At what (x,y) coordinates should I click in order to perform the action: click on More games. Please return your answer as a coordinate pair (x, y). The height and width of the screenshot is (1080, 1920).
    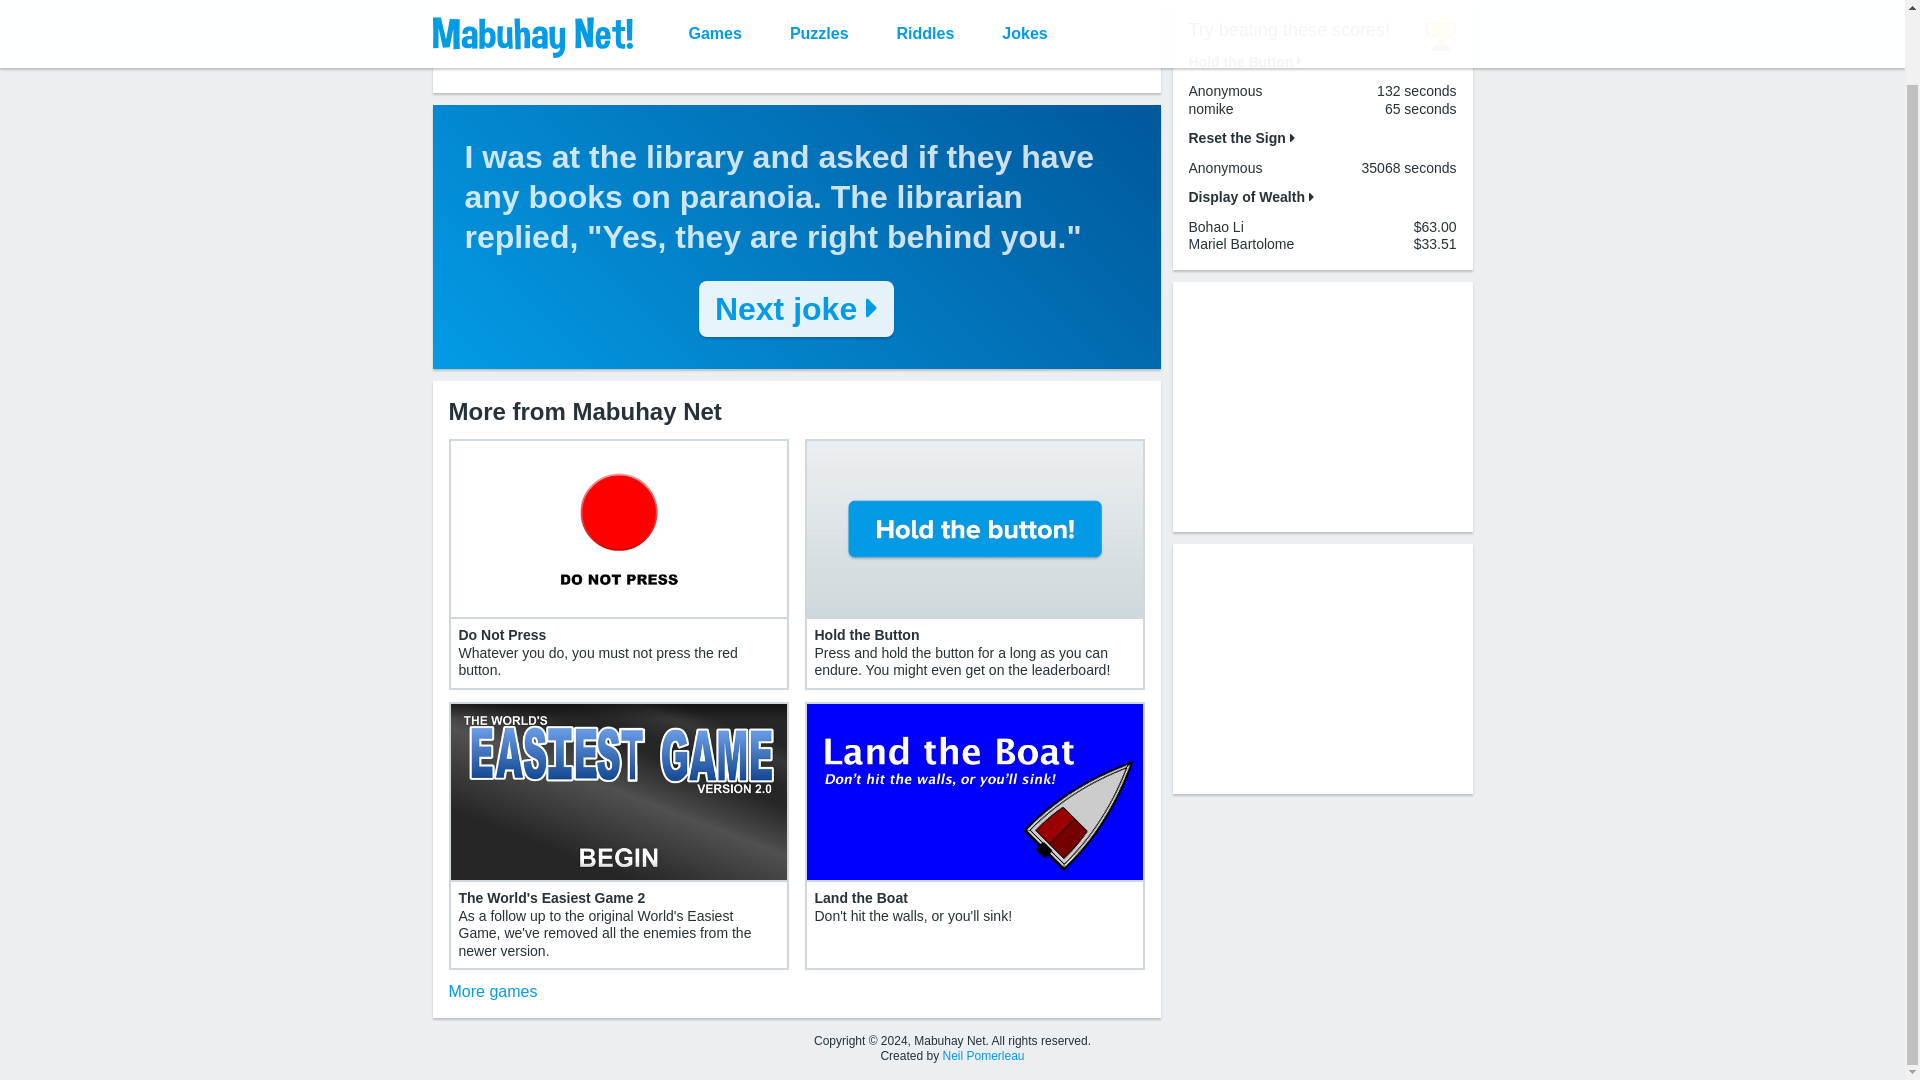
    Looking at the image, I should click on (492, 991).